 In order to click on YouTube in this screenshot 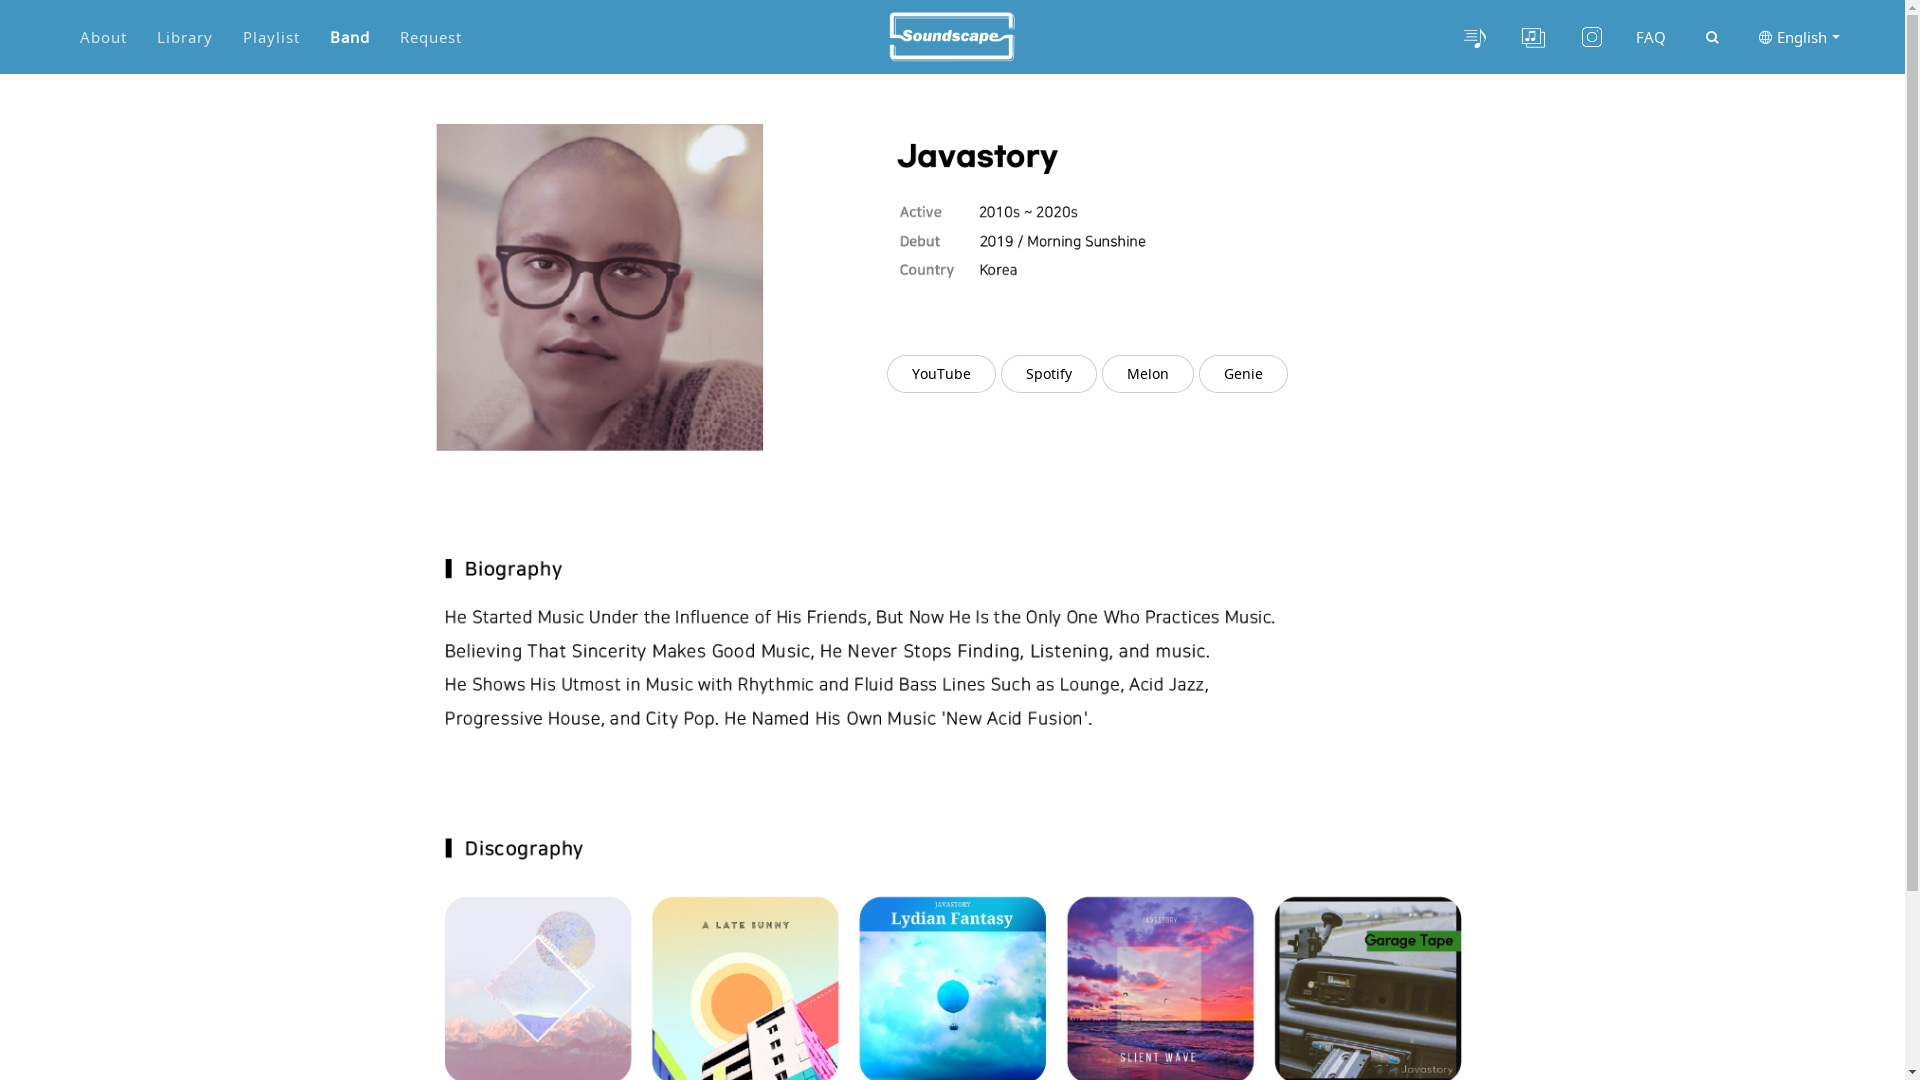, I will do `click(942, 374)`.